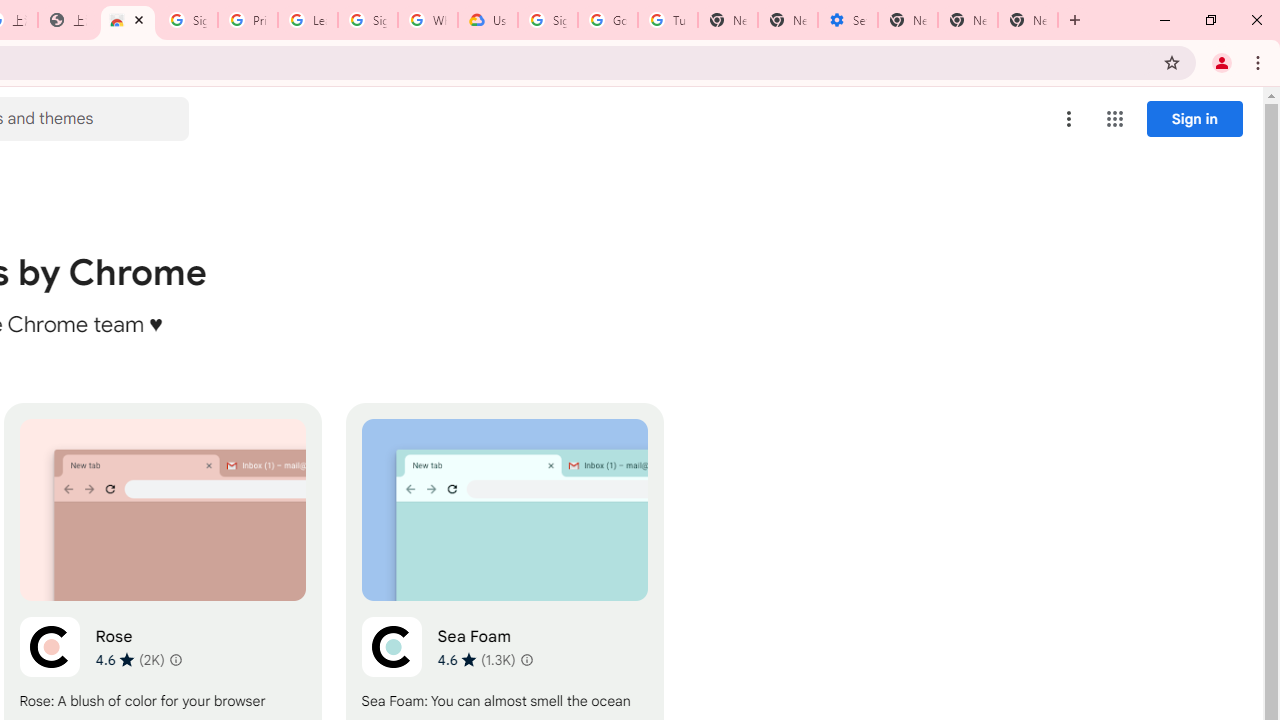 The image size is (1280, 720). Describe the element at coordinates (908, 20) in the screenshot. I see `New Tab` at that location.